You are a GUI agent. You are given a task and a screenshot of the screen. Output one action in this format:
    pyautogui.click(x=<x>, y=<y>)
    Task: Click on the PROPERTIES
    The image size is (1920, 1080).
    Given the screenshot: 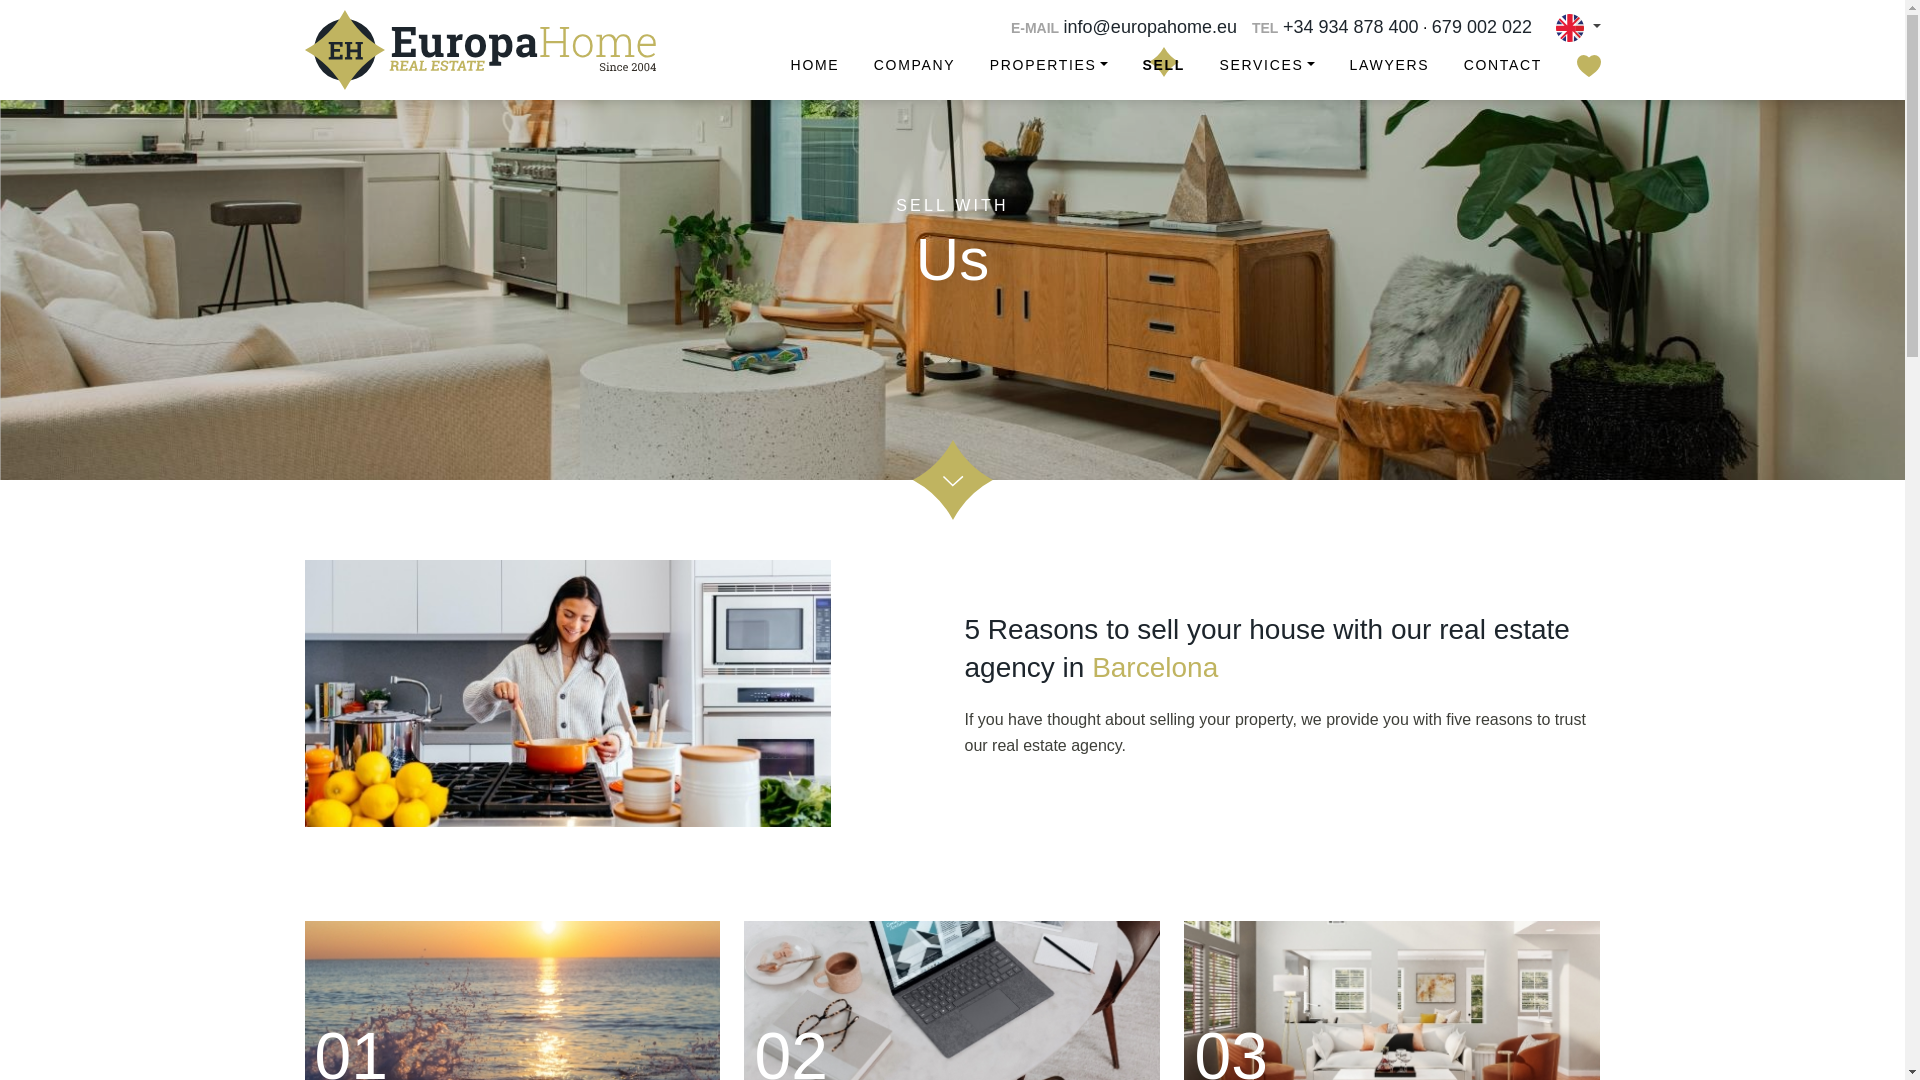 What is the action you would take?
    pyautogui.click(x=1048, y=65)
    